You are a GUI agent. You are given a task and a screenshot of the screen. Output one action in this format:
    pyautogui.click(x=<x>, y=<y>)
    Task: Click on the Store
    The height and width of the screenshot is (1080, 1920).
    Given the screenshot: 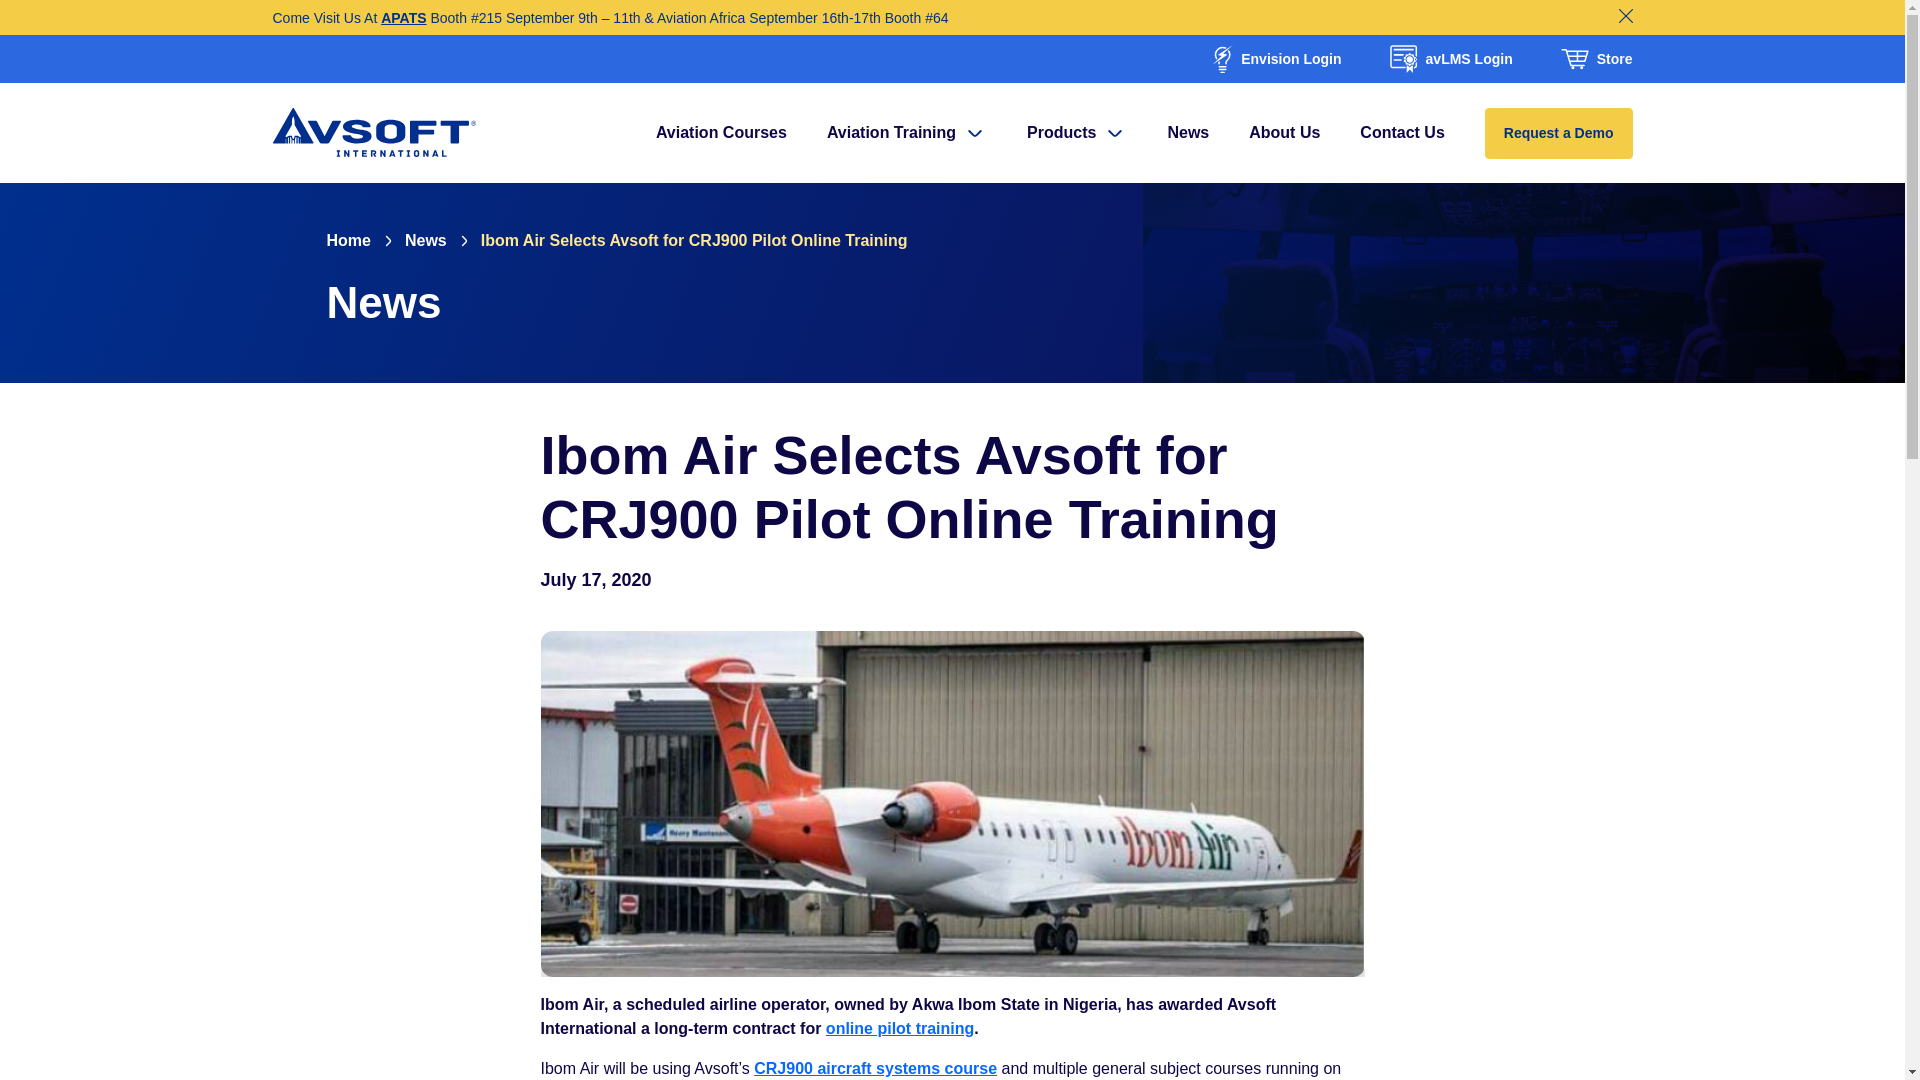 What is the action you would take?
    pyautogui.click(x=1595, y=58)
    